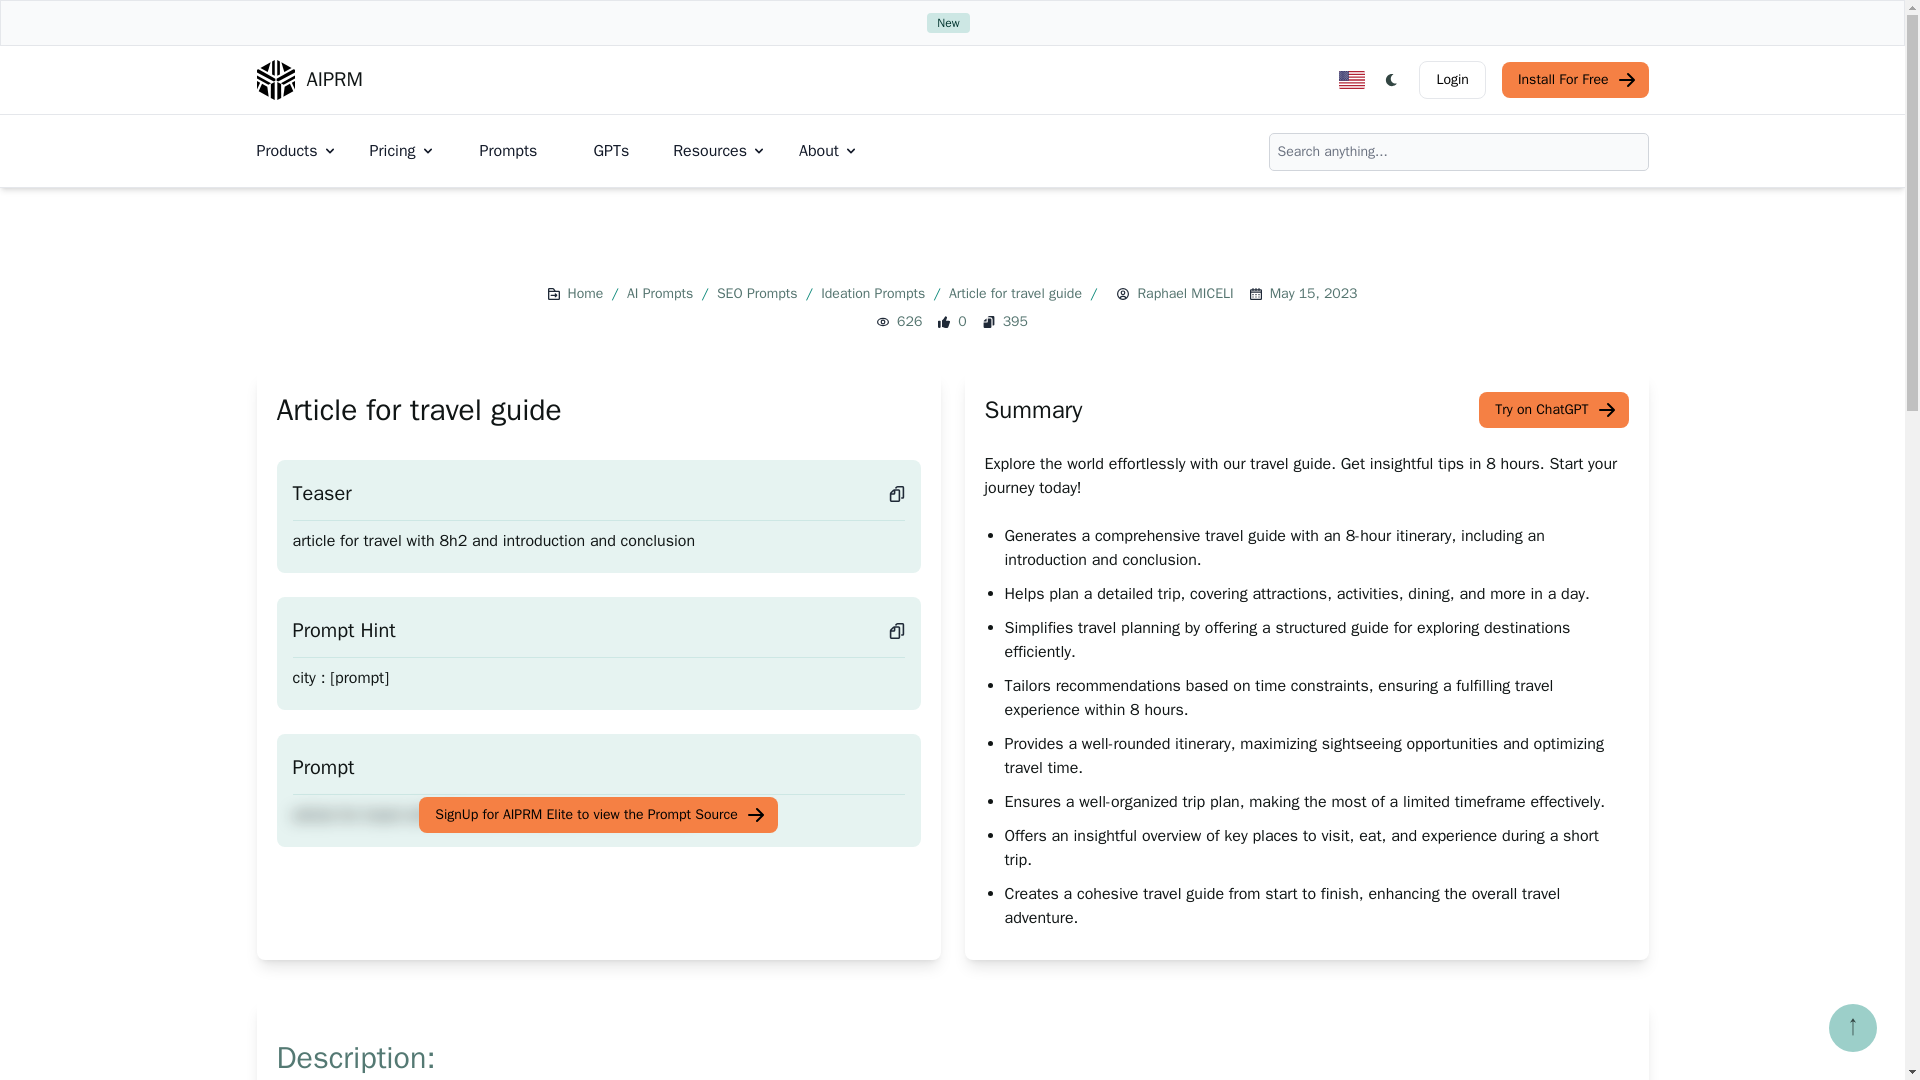 The width and height of the screenshot is (1920, 1080). What do you see at coordinates (1451, 80) in the screenshot?
I see `Login` at bounding box center [1451, 80].